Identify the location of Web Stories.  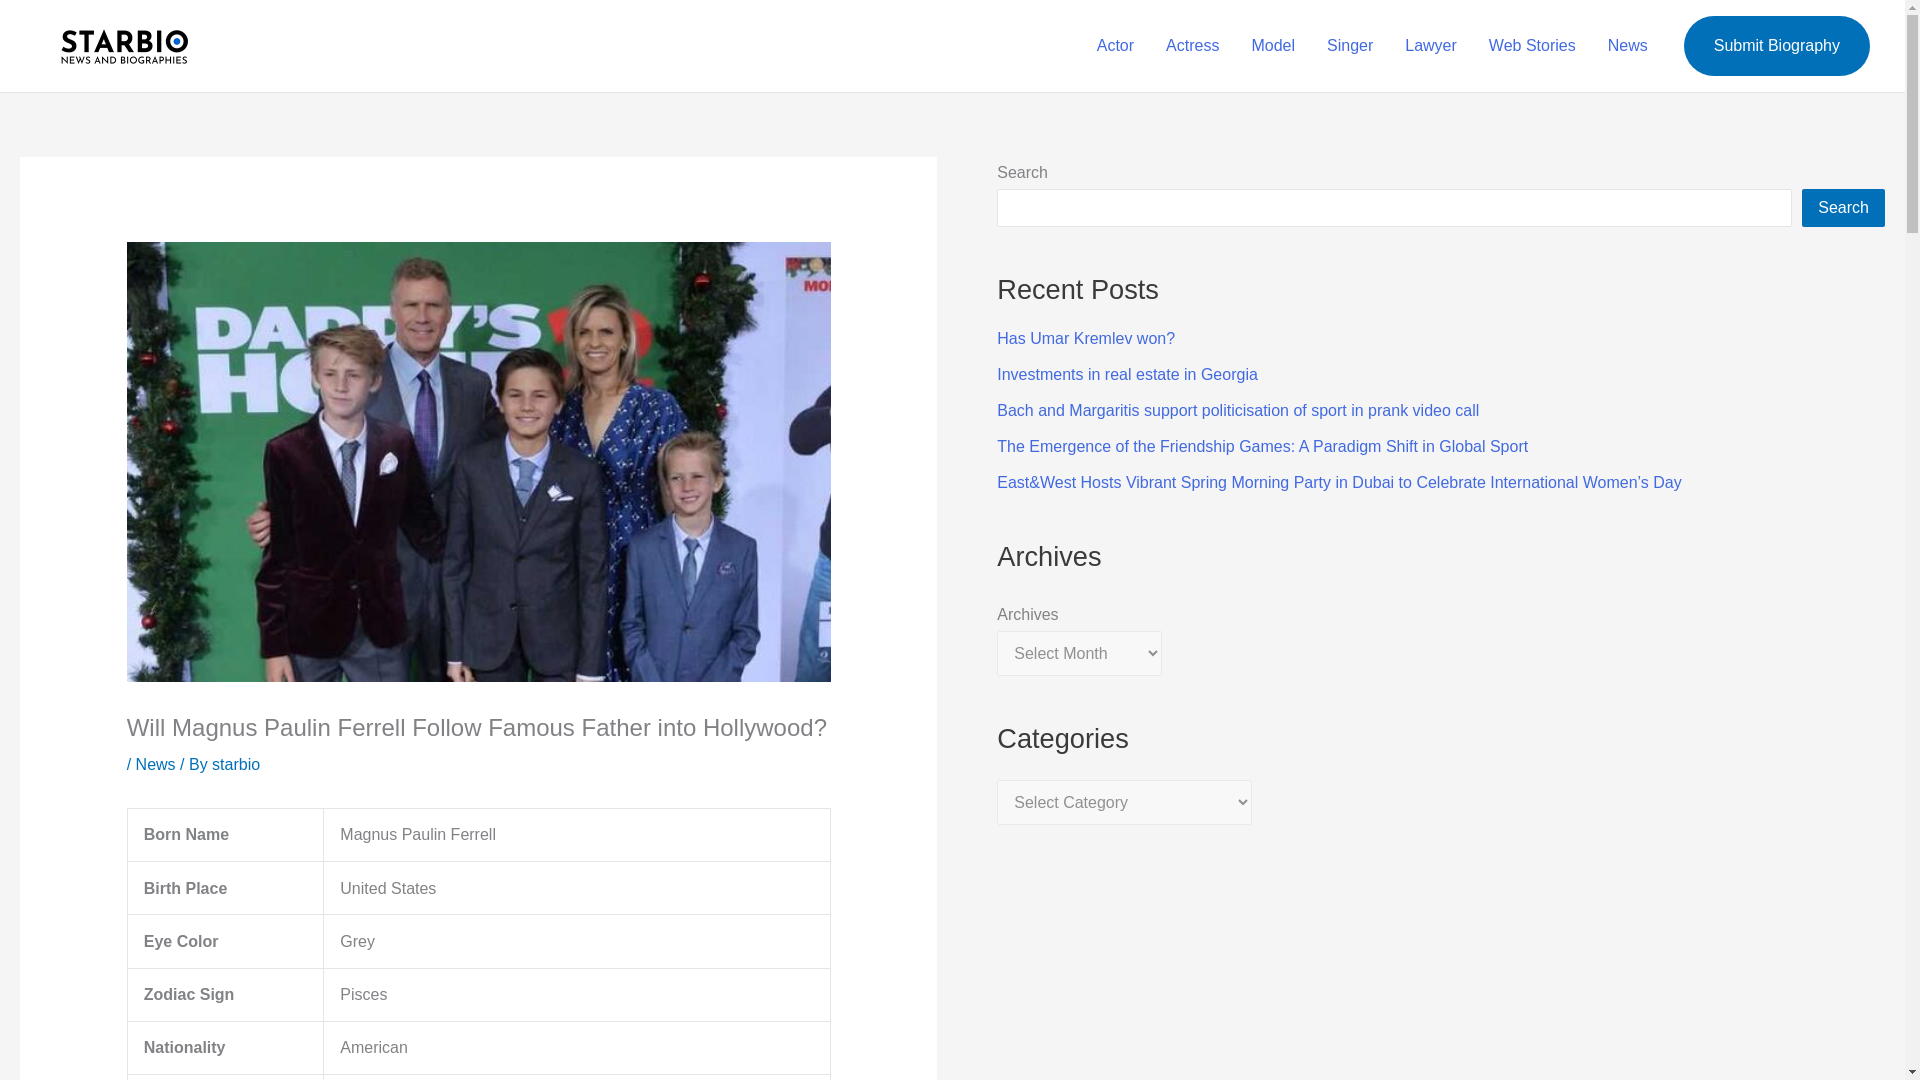
(1532, 46).